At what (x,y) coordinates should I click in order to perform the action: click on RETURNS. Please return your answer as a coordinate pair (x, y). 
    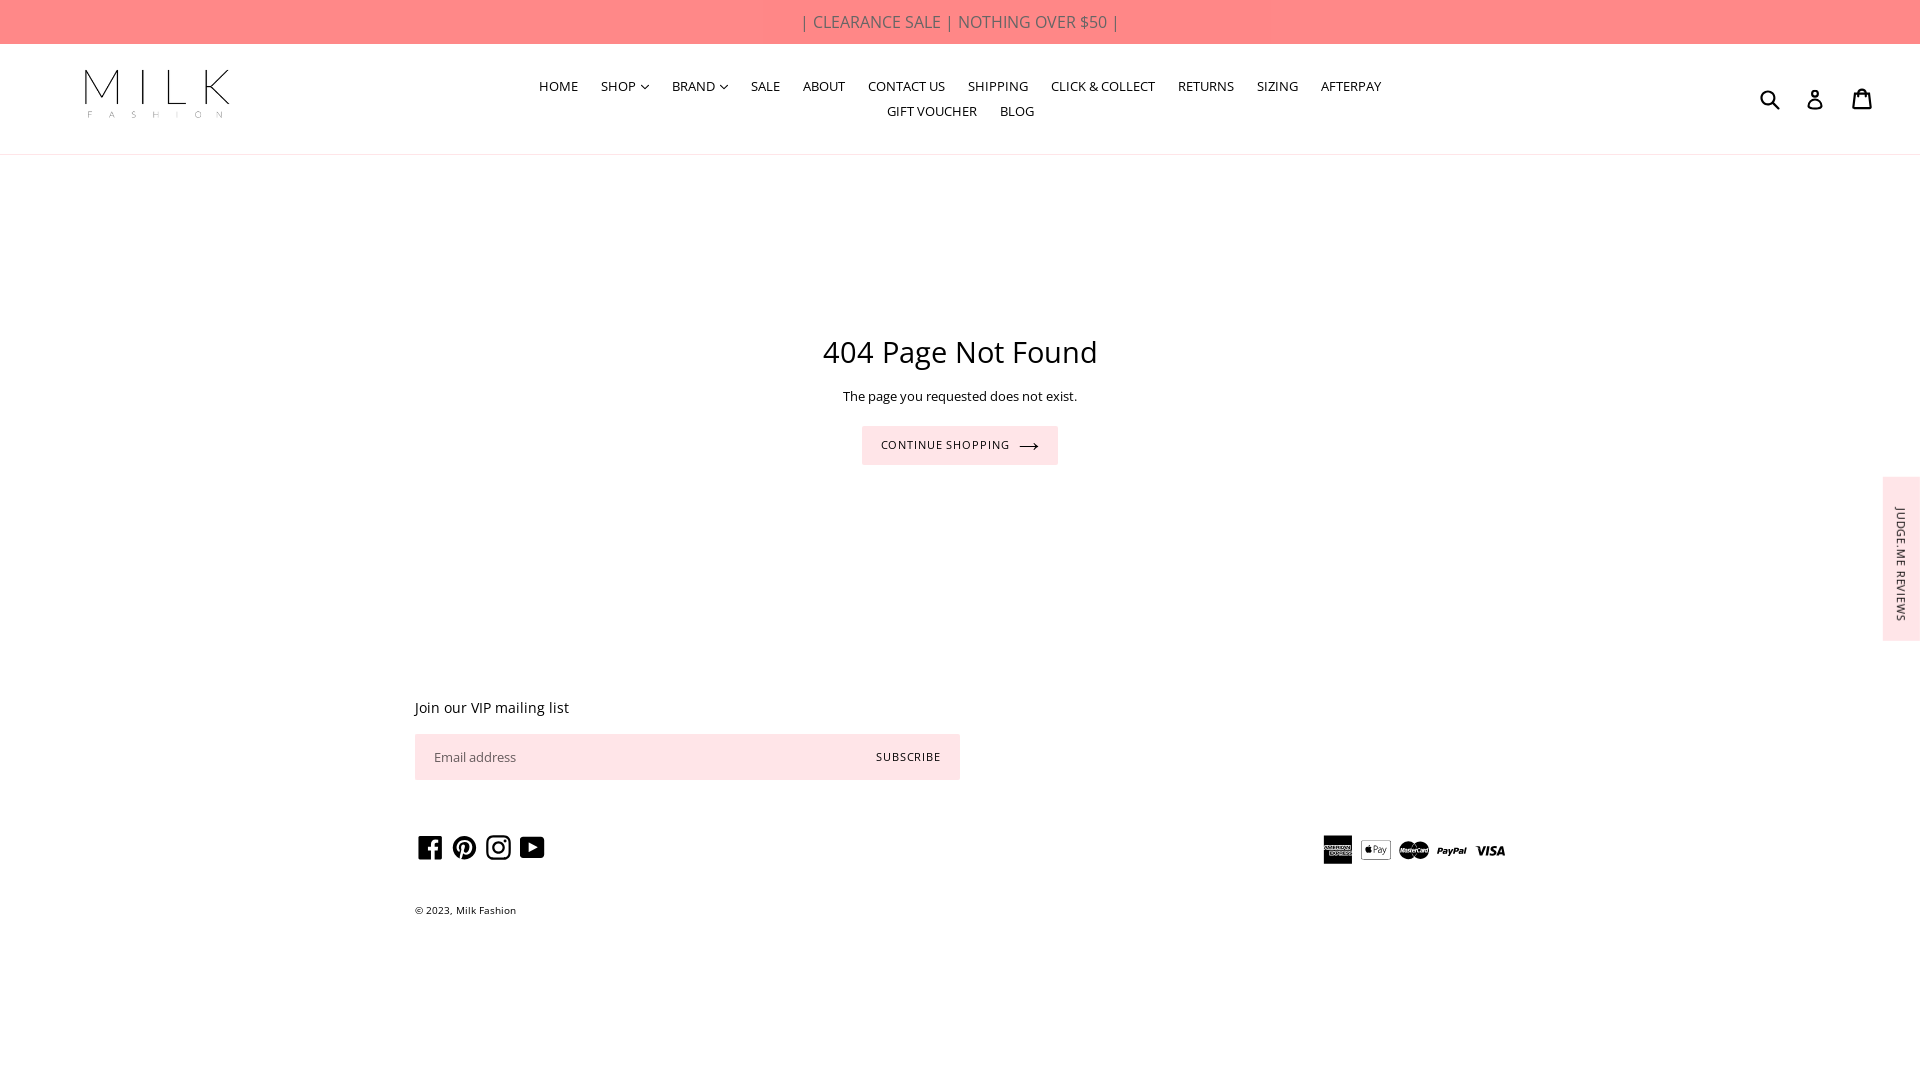
    Looking at the image, I should click on (1206, 87).